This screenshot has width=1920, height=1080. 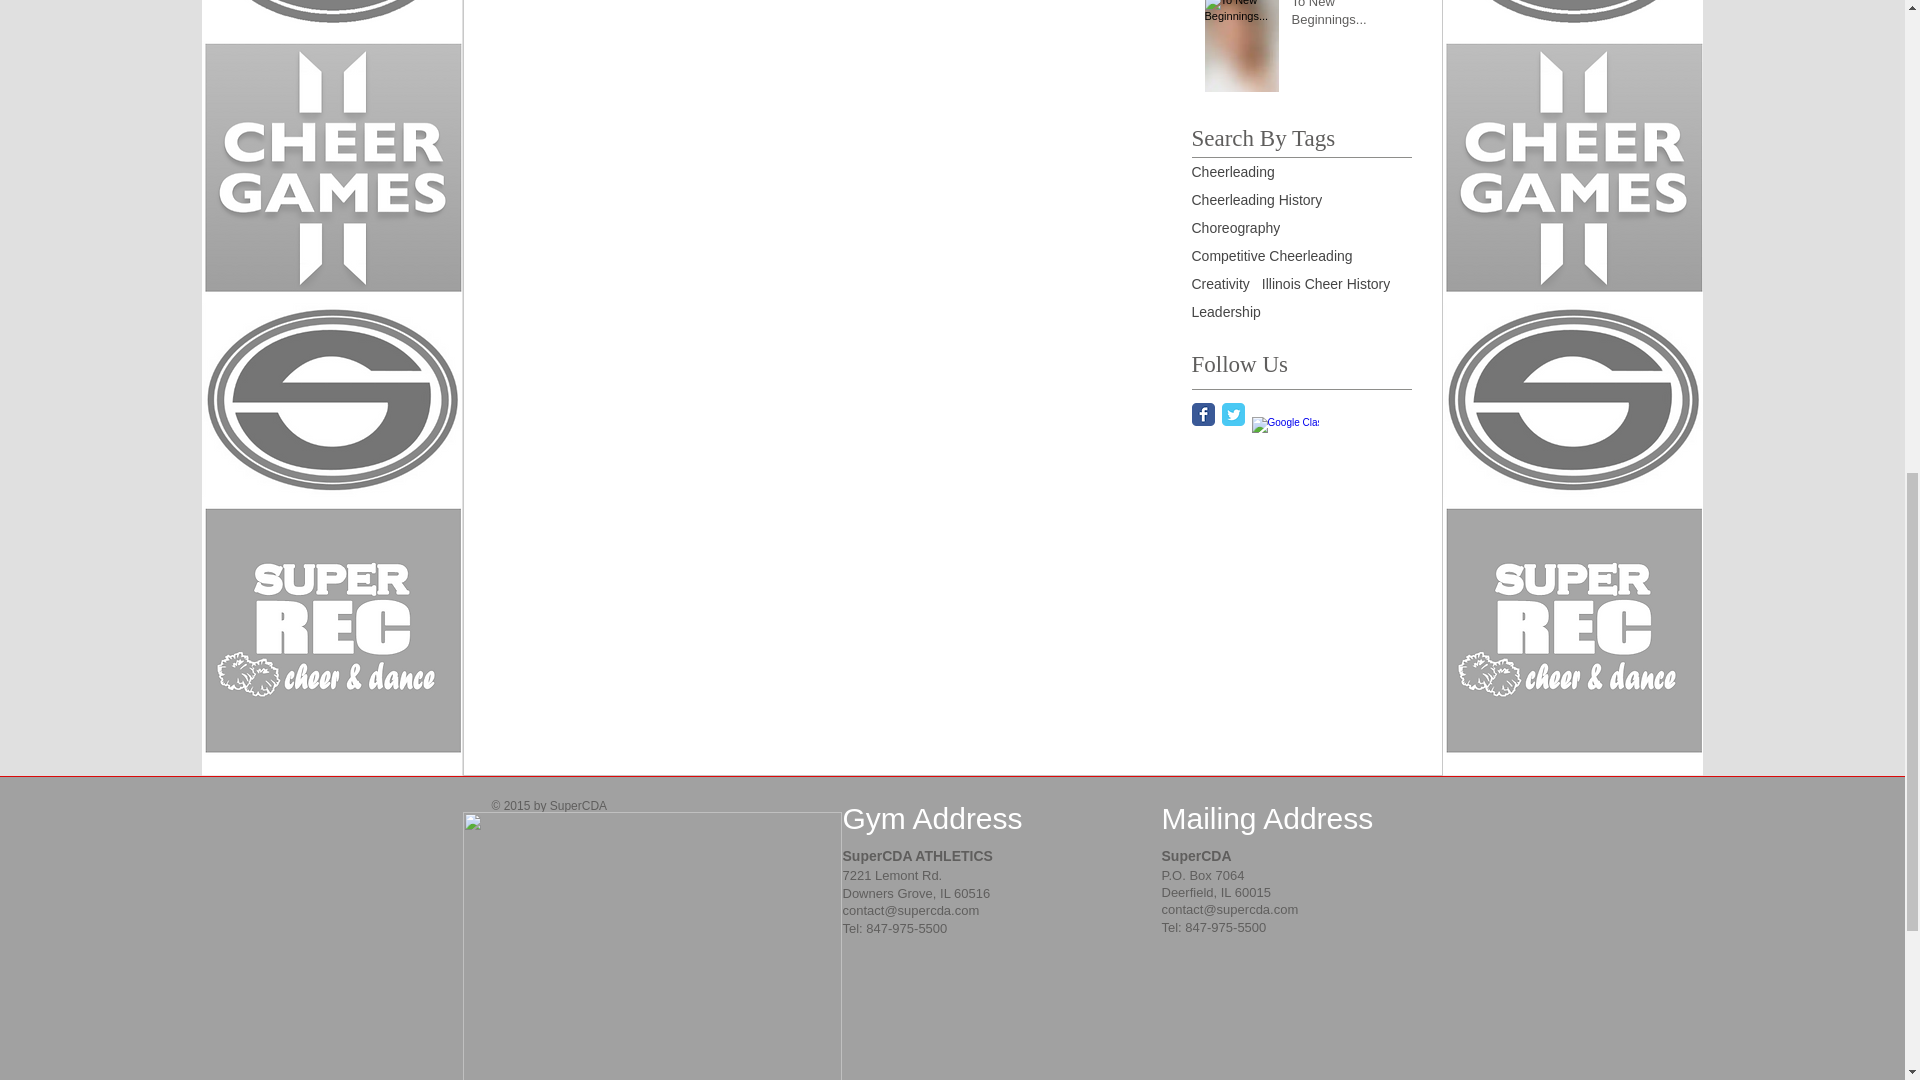 What do you see at coordinates (651, 946) in the screenshot?
I see `important gym dates with fall note.png` at bounding box center [651, 946].